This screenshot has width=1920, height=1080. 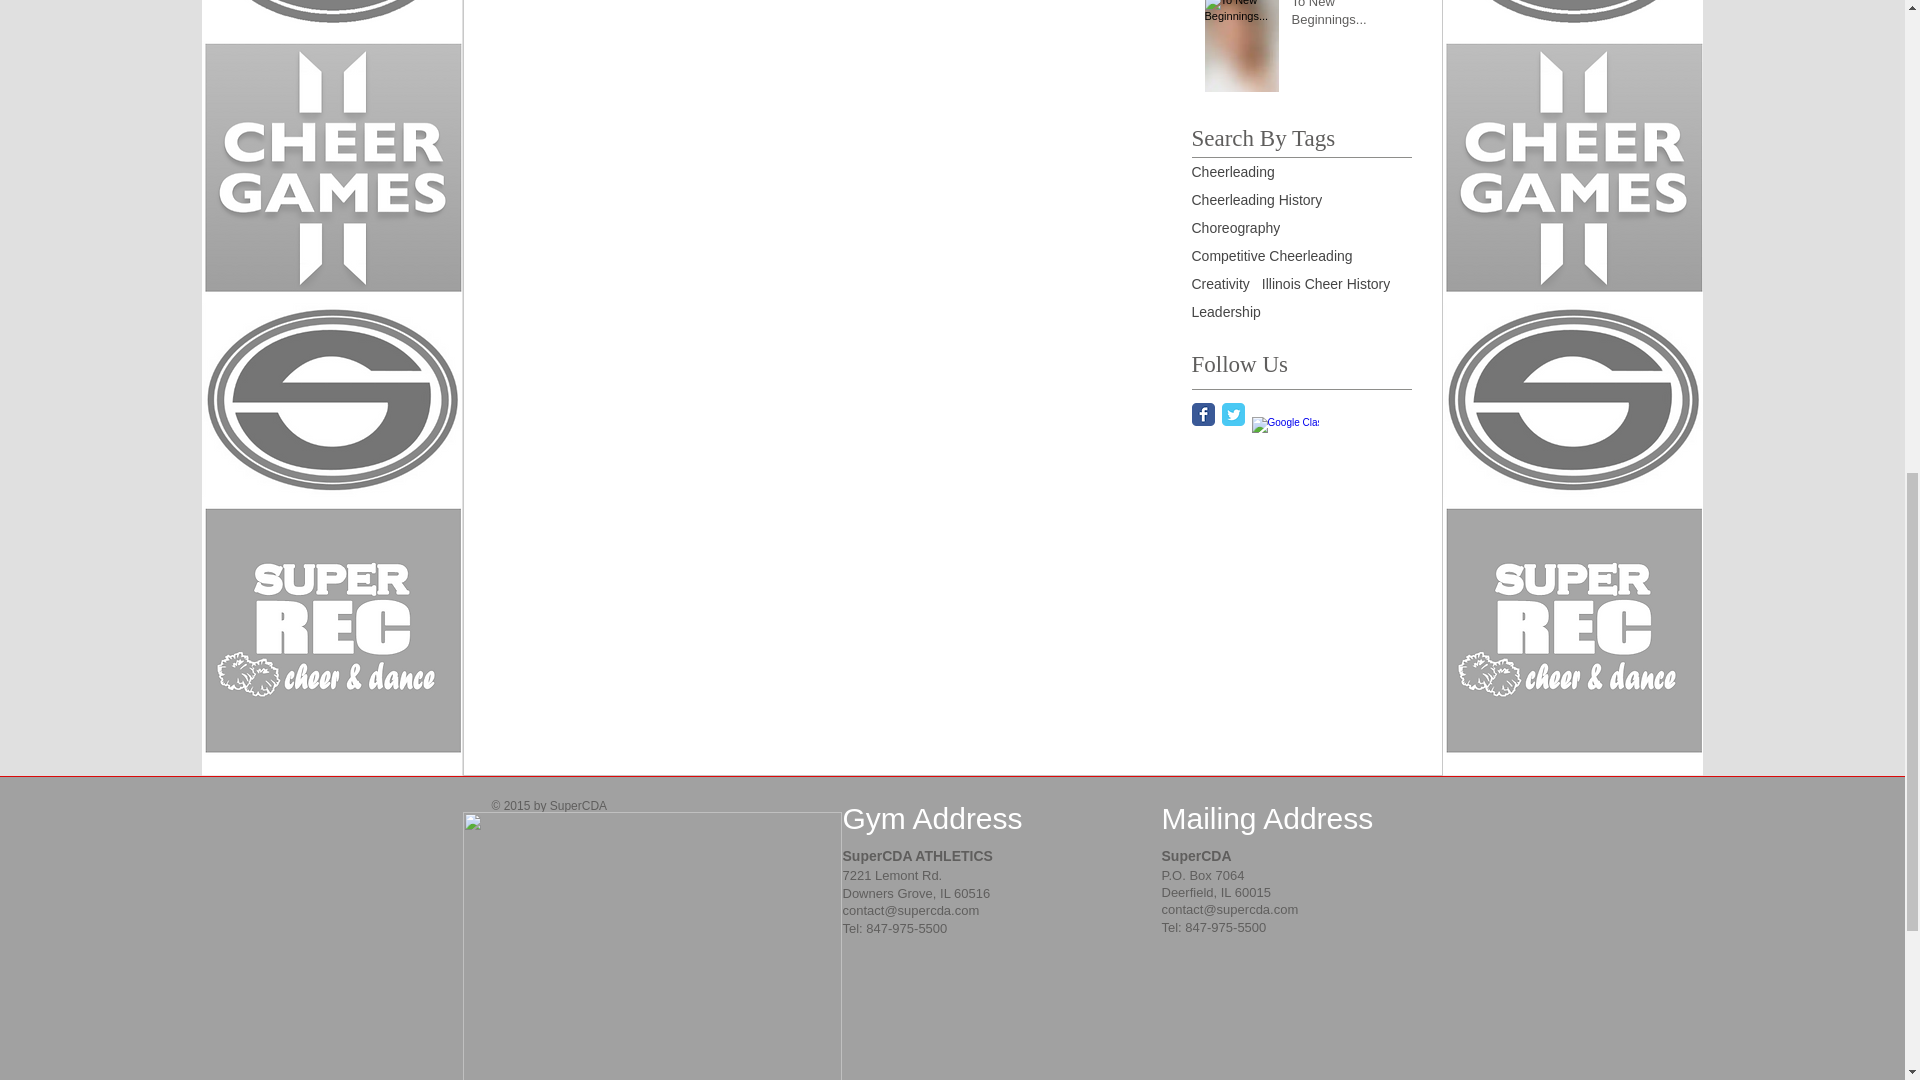 What do you see at coordinates (651, 946) in the screenshot?
I see `important gym dates with fall note.png` at bounding box center [651, 946].